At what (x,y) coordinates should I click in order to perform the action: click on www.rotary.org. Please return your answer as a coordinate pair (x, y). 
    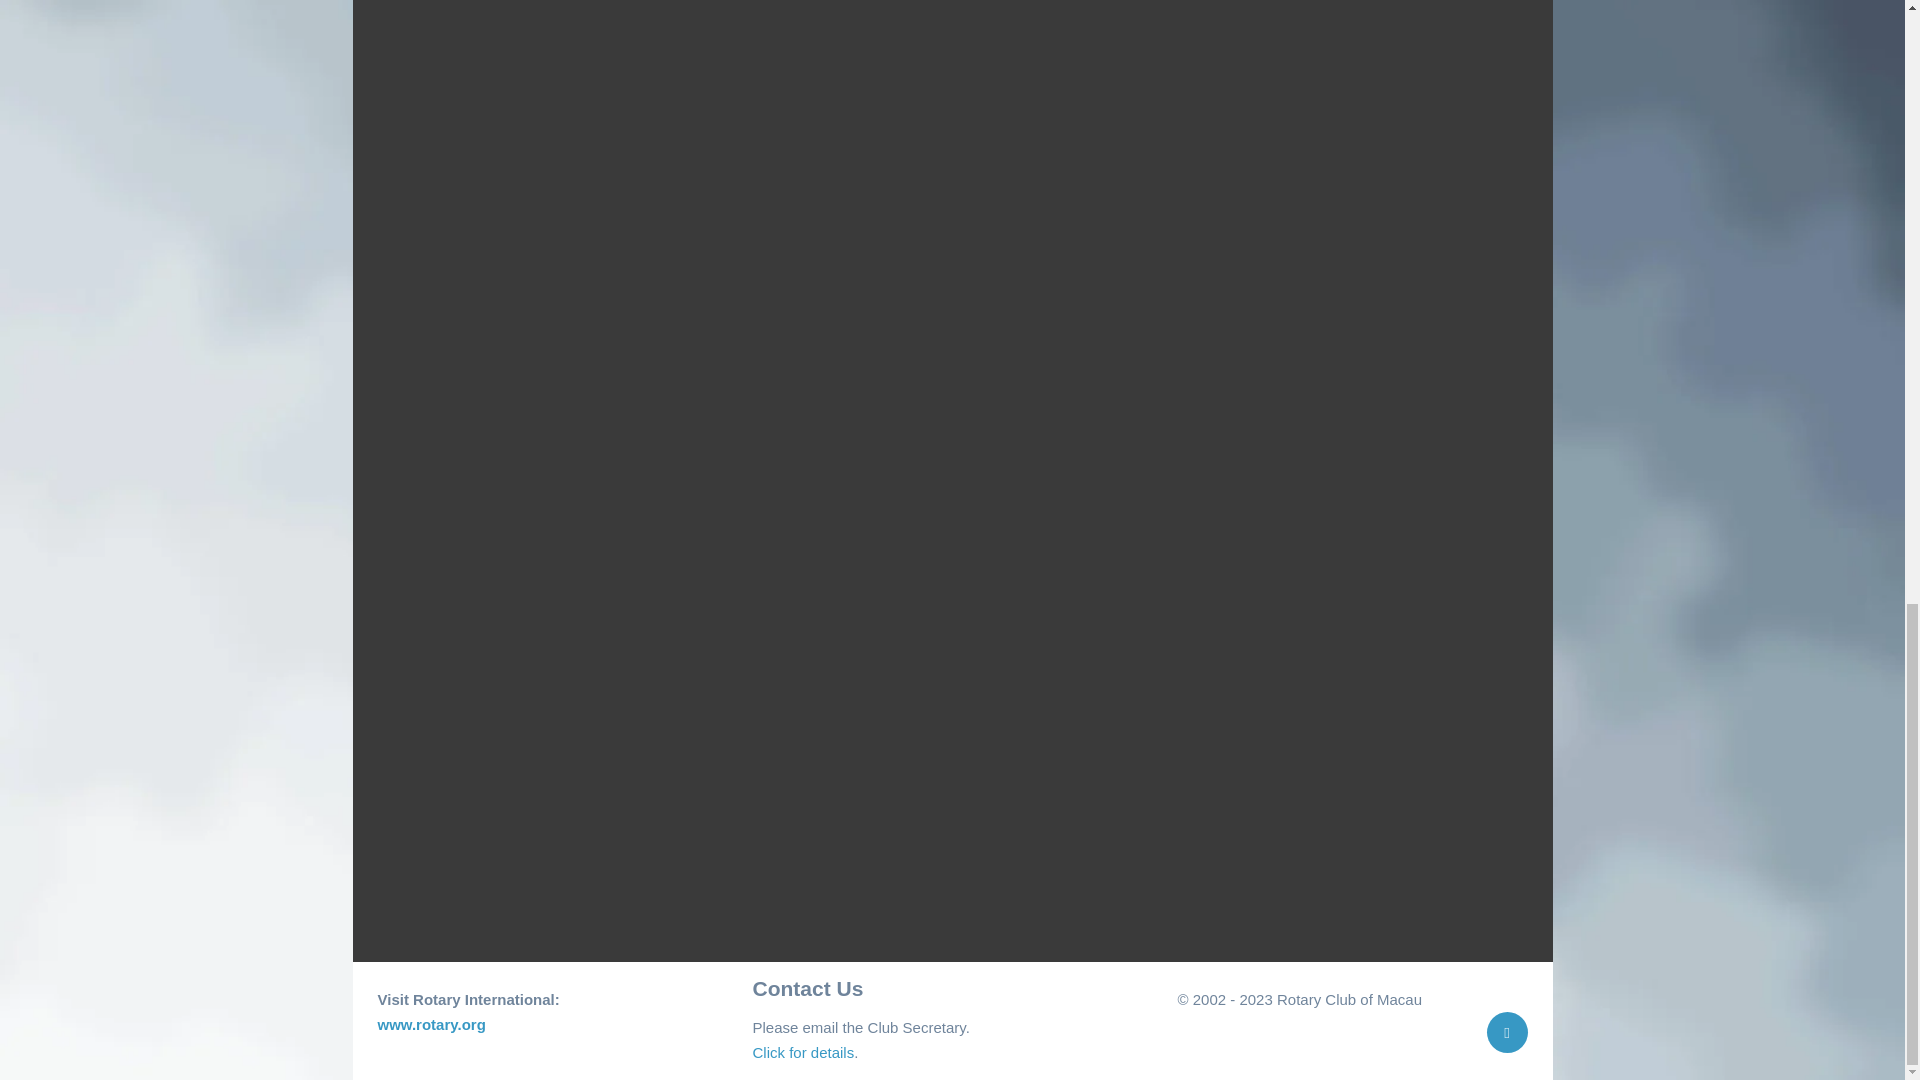
    Looking at the image, I should click on (432, 1024).